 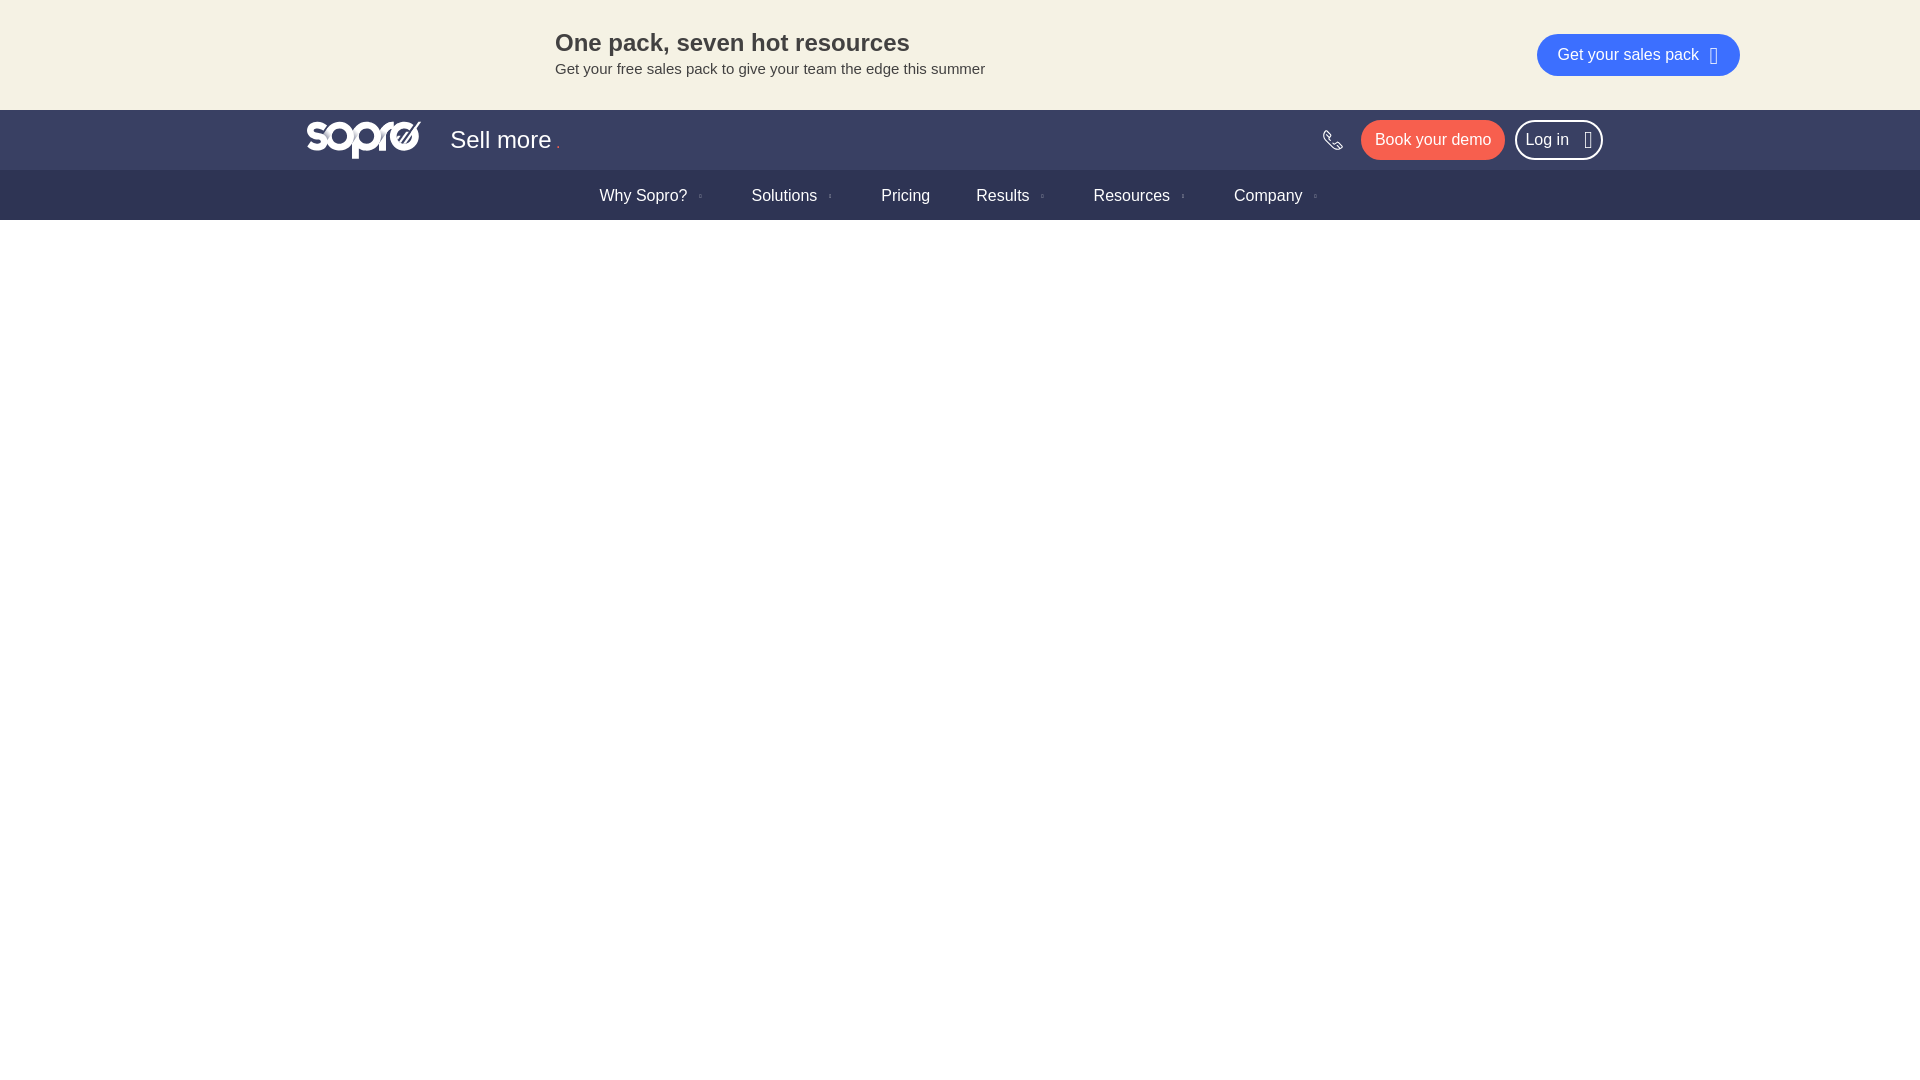 I want to click on Sopro, so click(x=434, y=139).